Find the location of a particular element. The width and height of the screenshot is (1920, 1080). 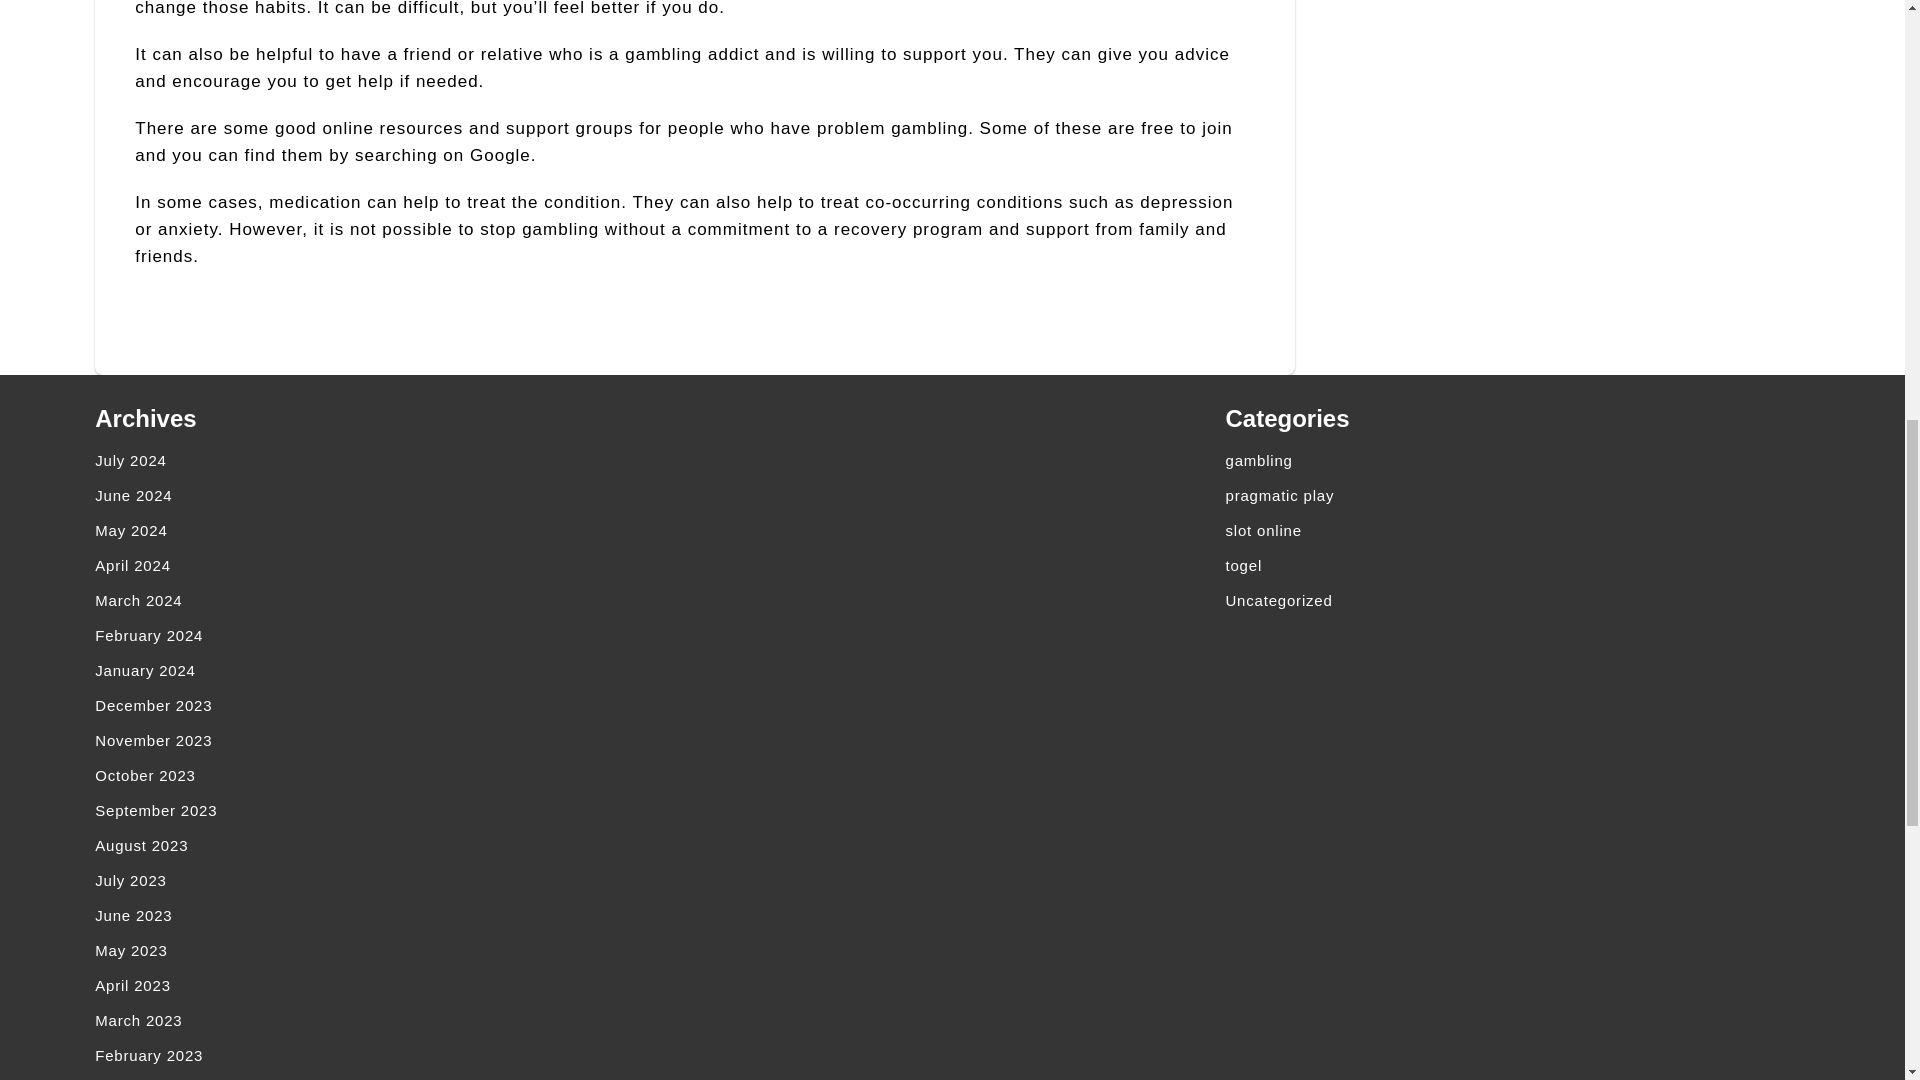

May 2024 is located at coordinates (376, 530).